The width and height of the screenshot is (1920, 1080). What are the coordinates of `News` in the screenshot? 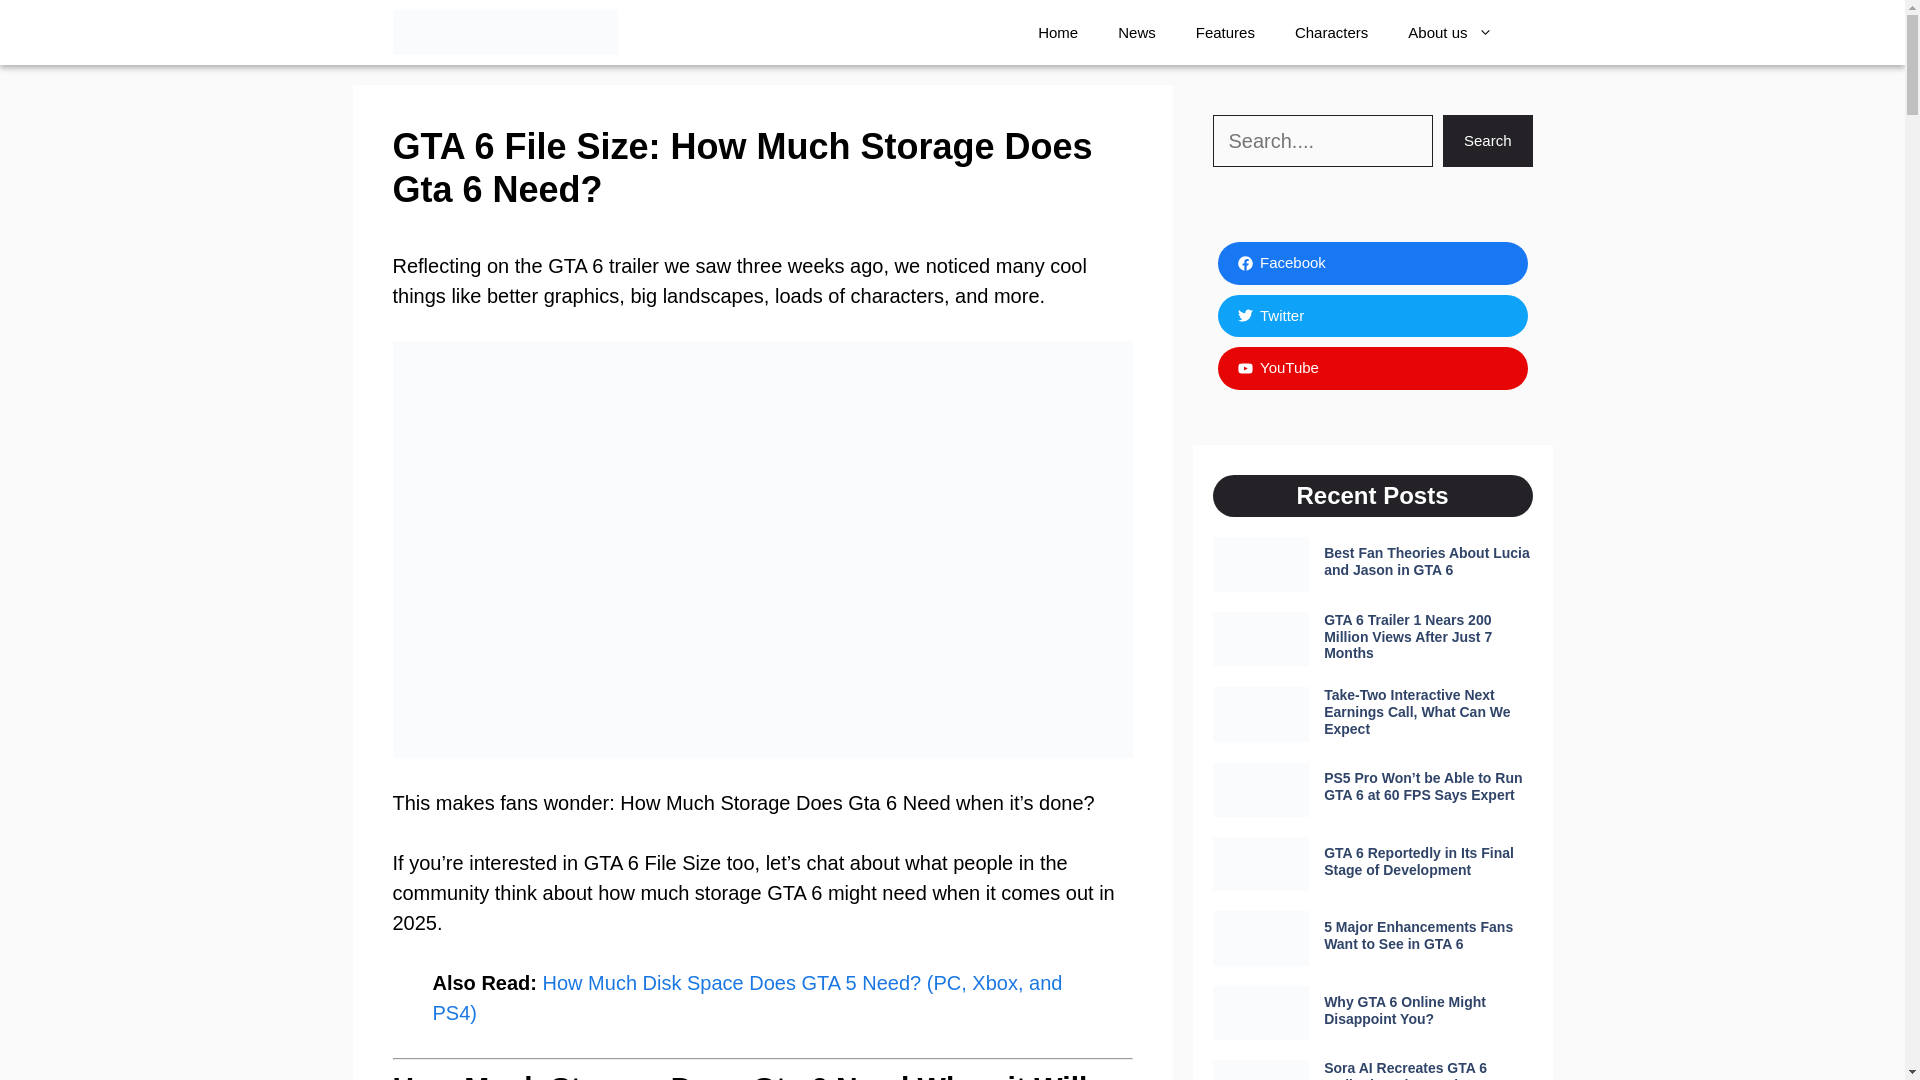 It's located at (1136, 32).